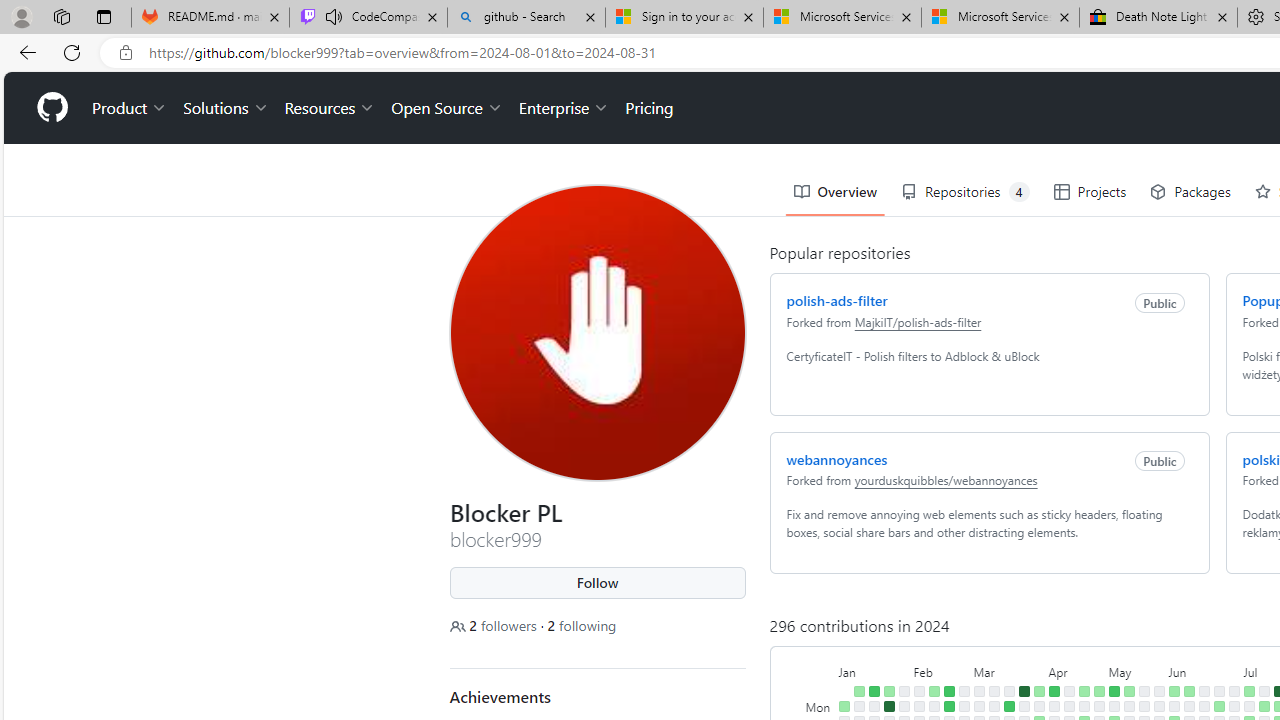 The image size is (1280, 720). What do you see at coordinates (1128, 706) in the screenshot?
I see `No contributions on May 13th.` at bounding box center [1128, 706].